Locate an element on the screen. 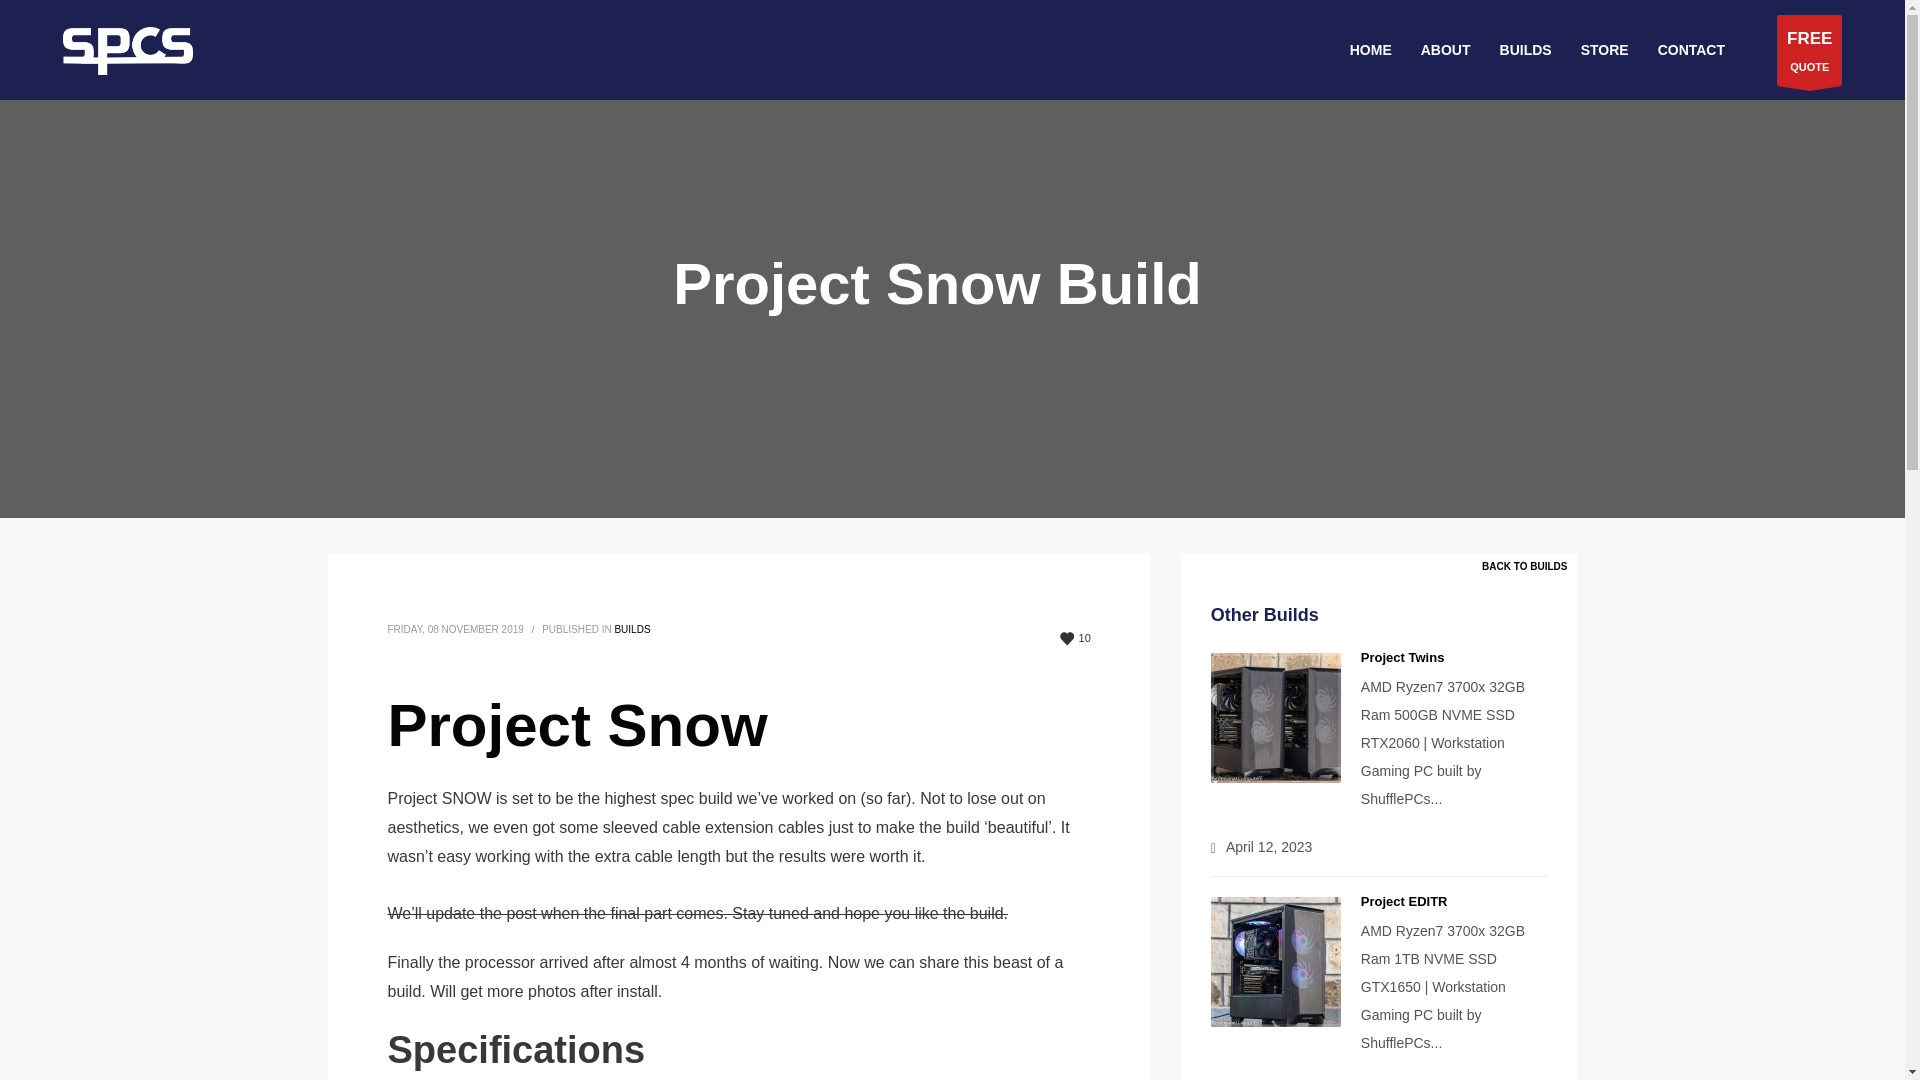 The image size is (1920, 1080). BACK TO BUILDS is located at coordinates (1404, 902).